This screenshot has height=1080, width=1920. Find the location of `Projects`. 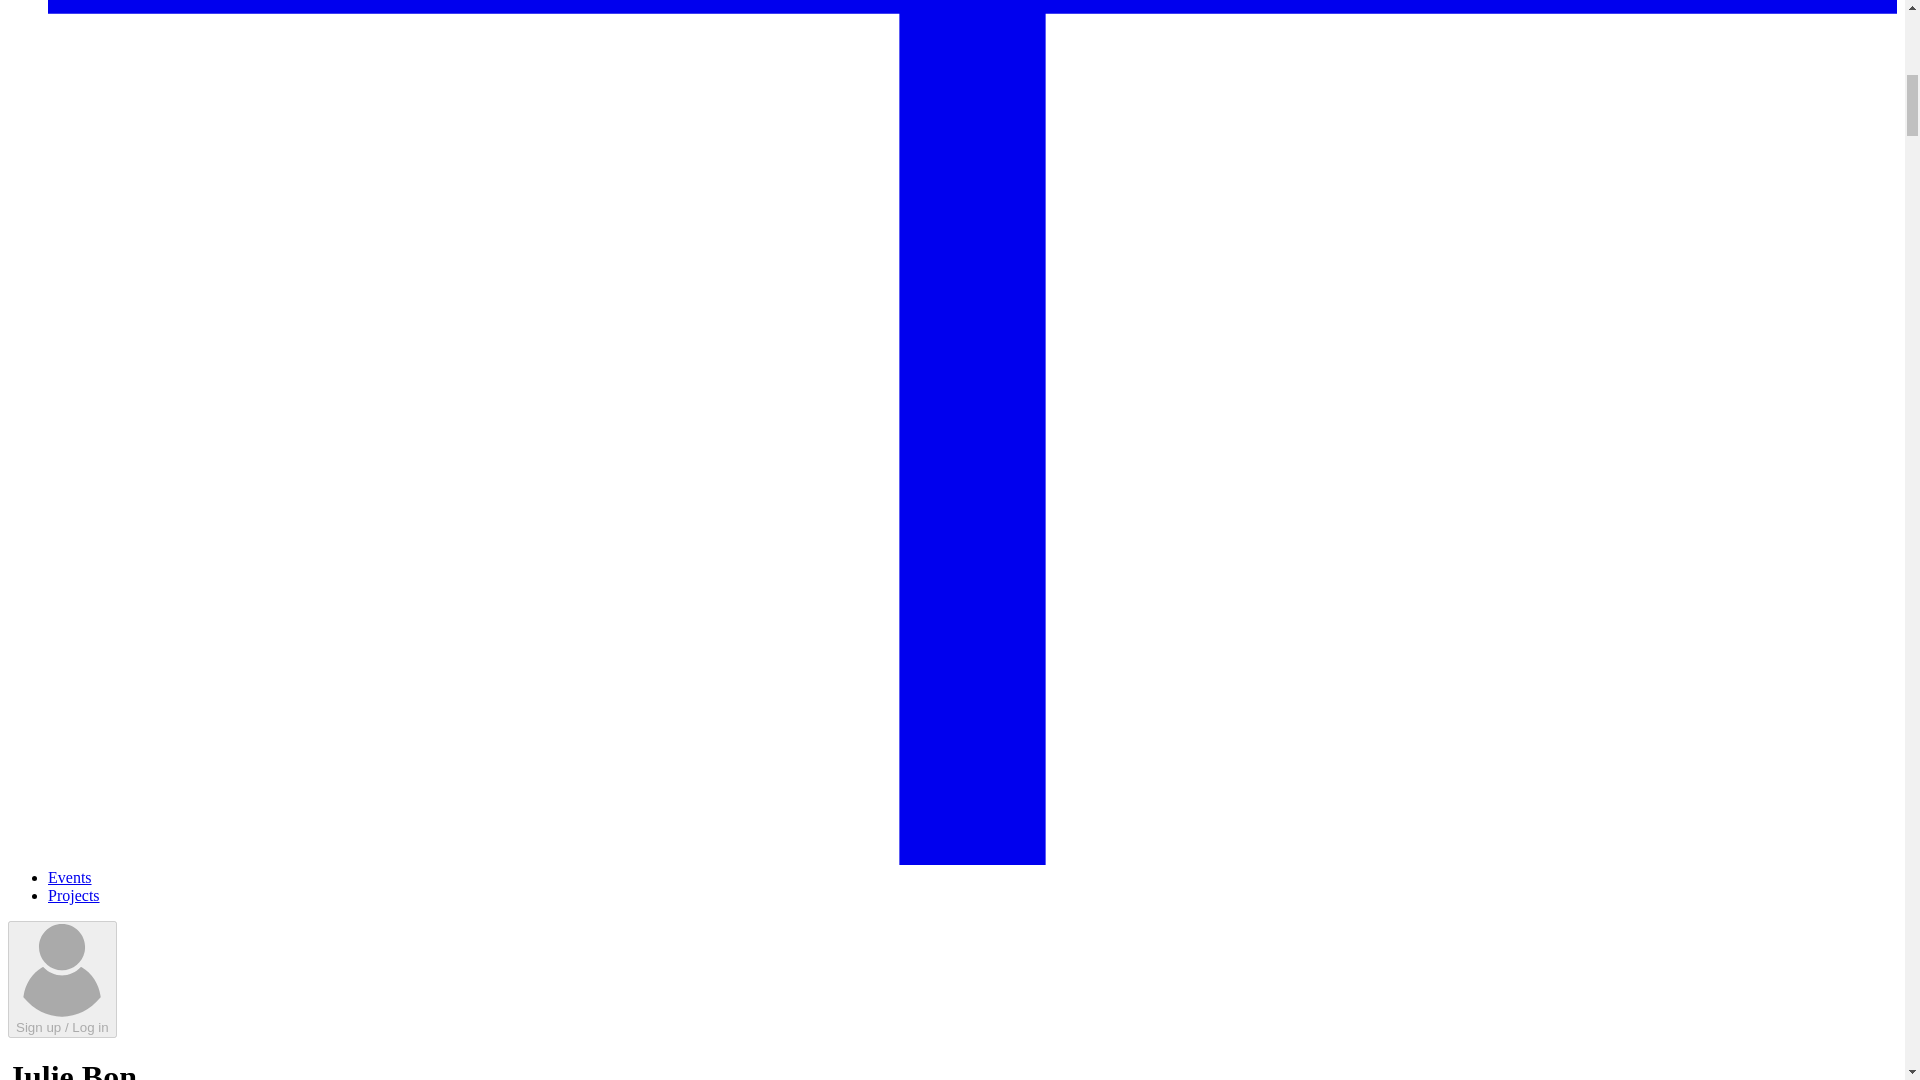

Projects is located at coordinates (74, 894).